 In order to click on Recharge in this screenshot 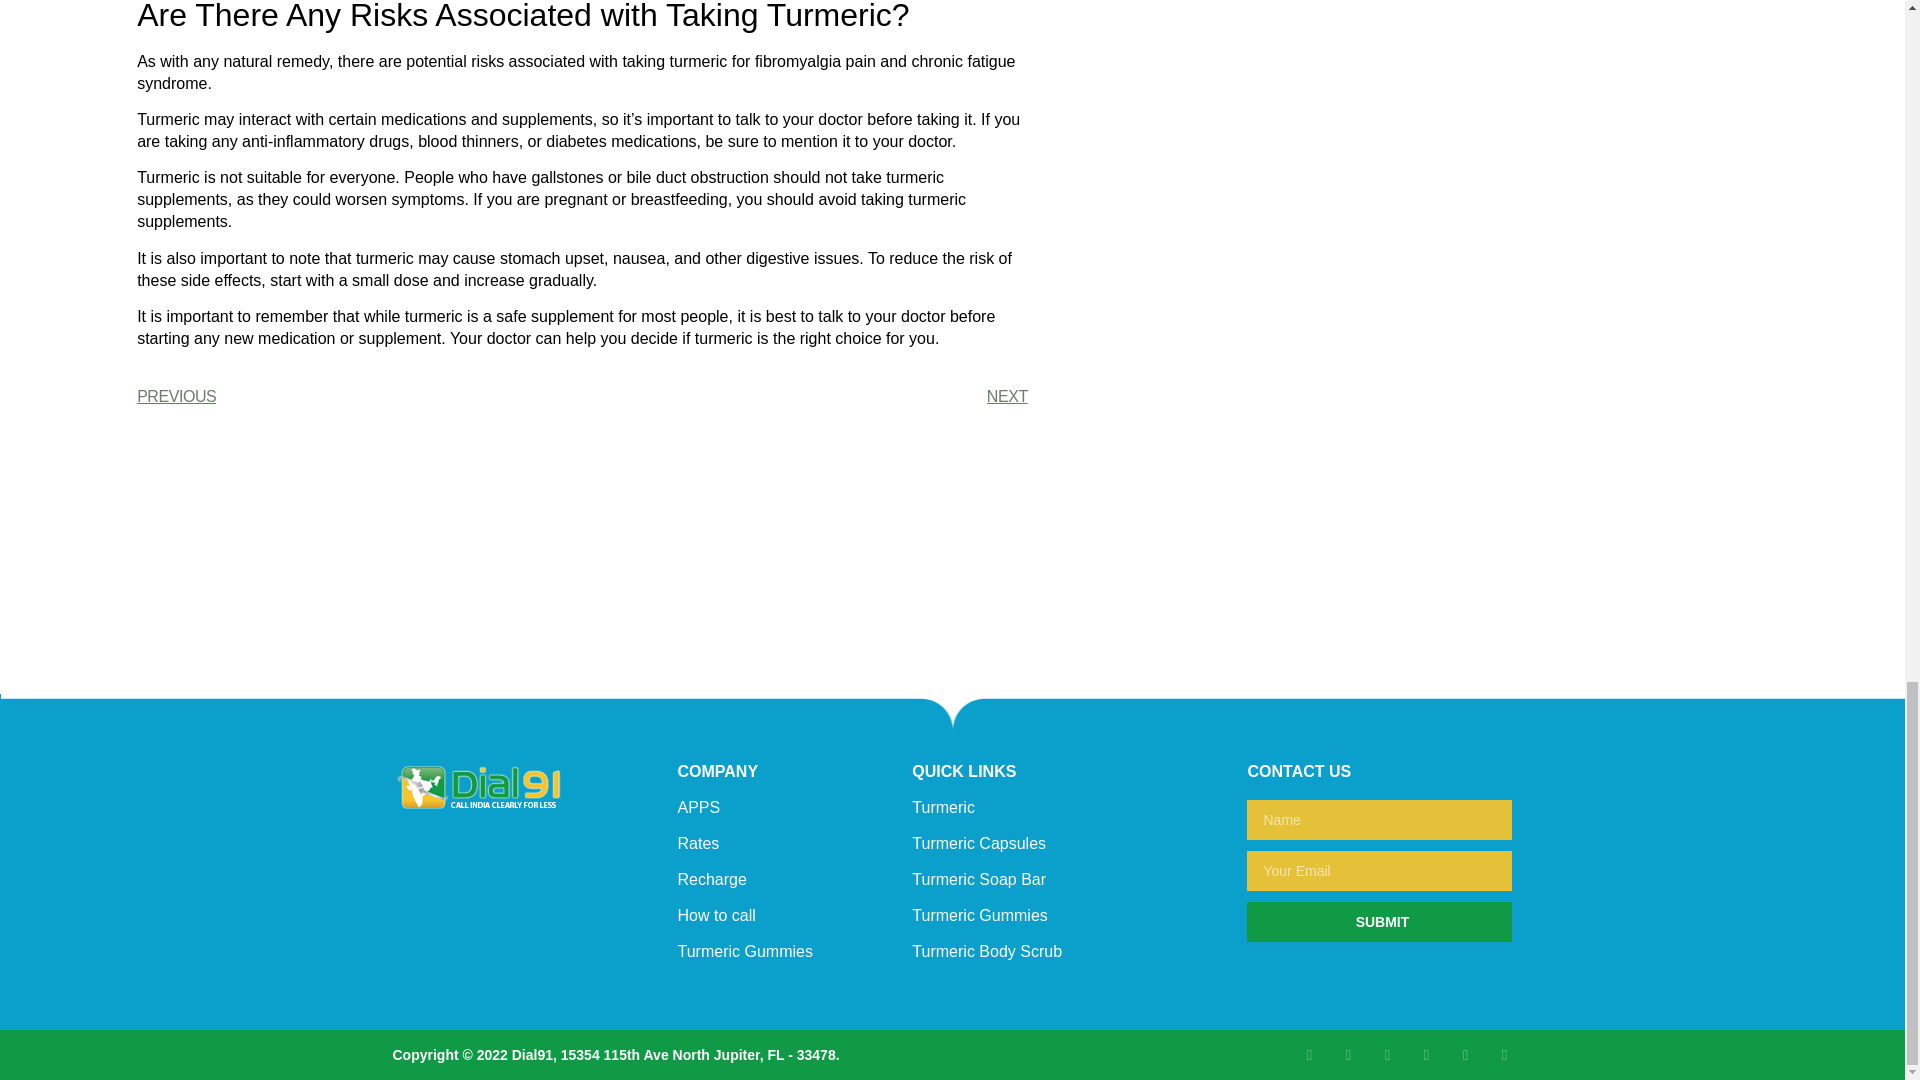, I will do `click(712, 878)`.